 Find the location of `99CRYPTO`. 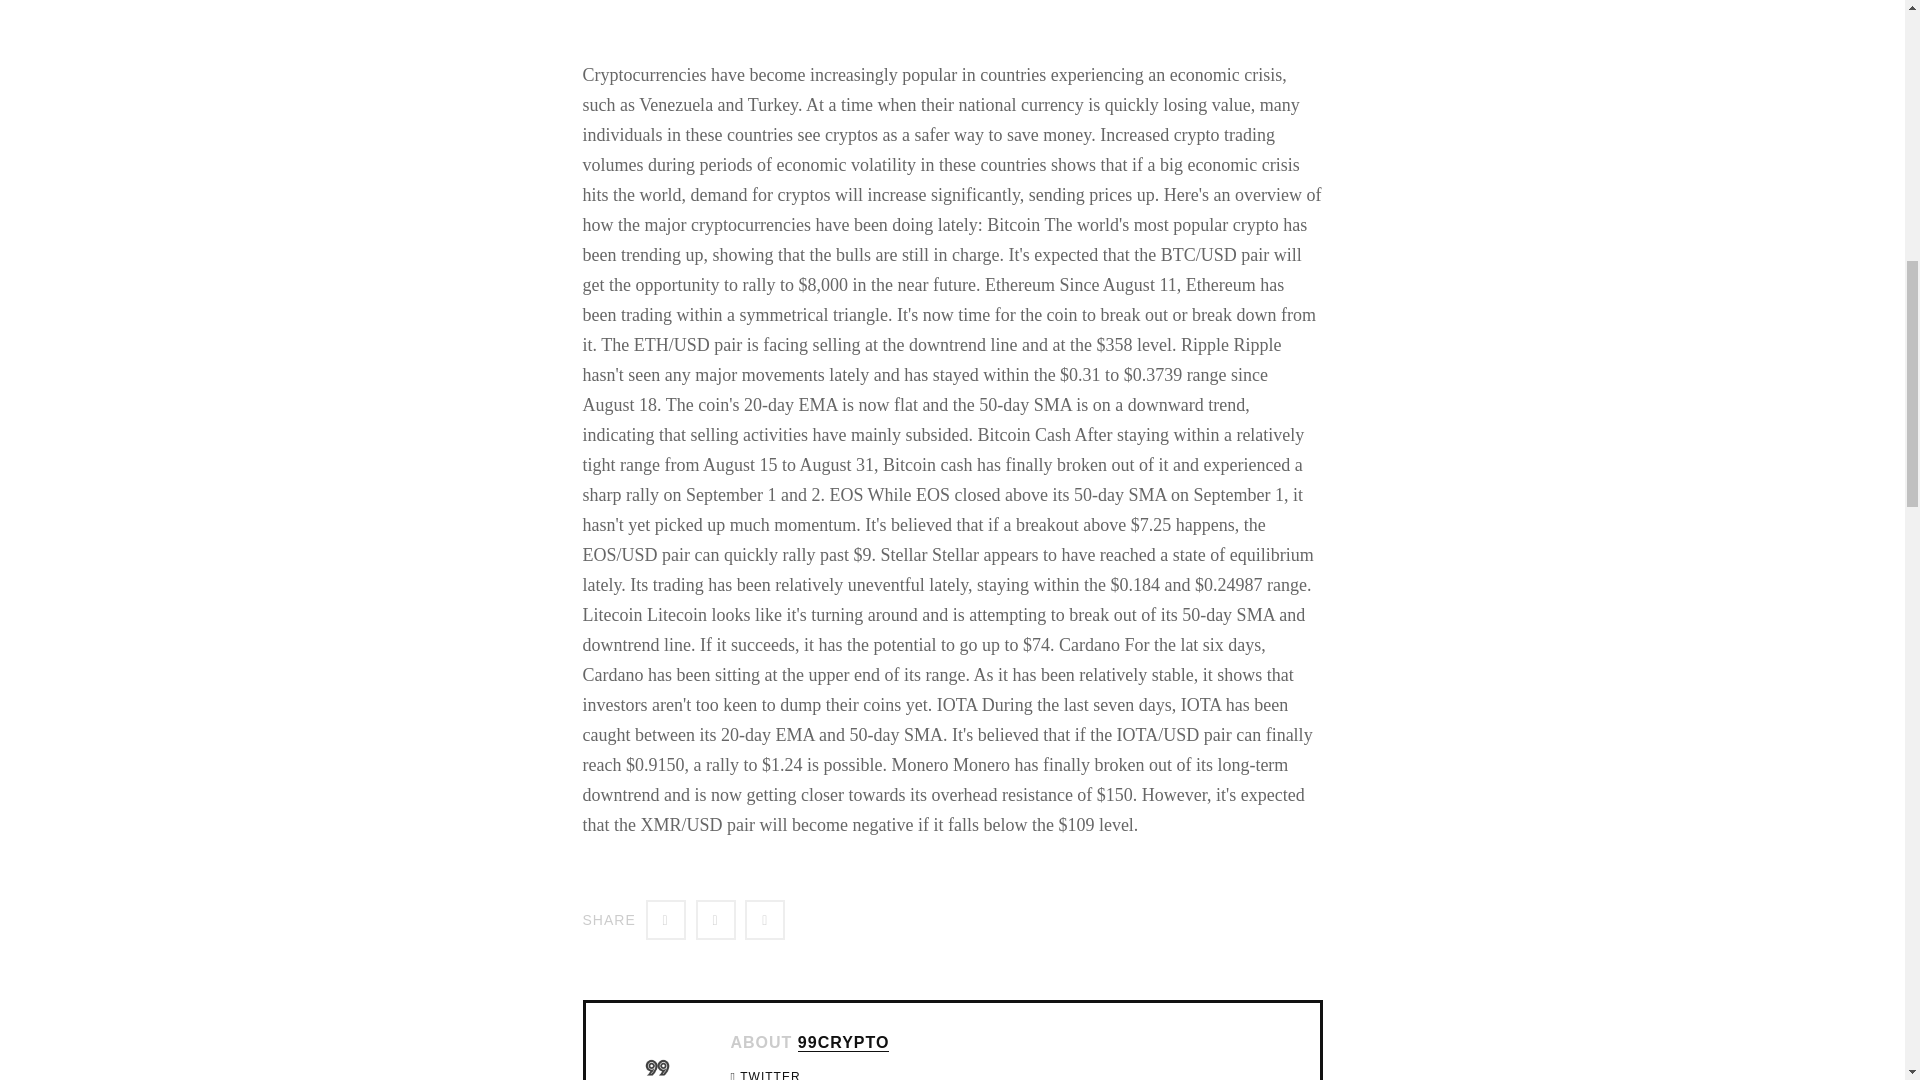

99CRYPTO is located at coordinates (844, 1042).